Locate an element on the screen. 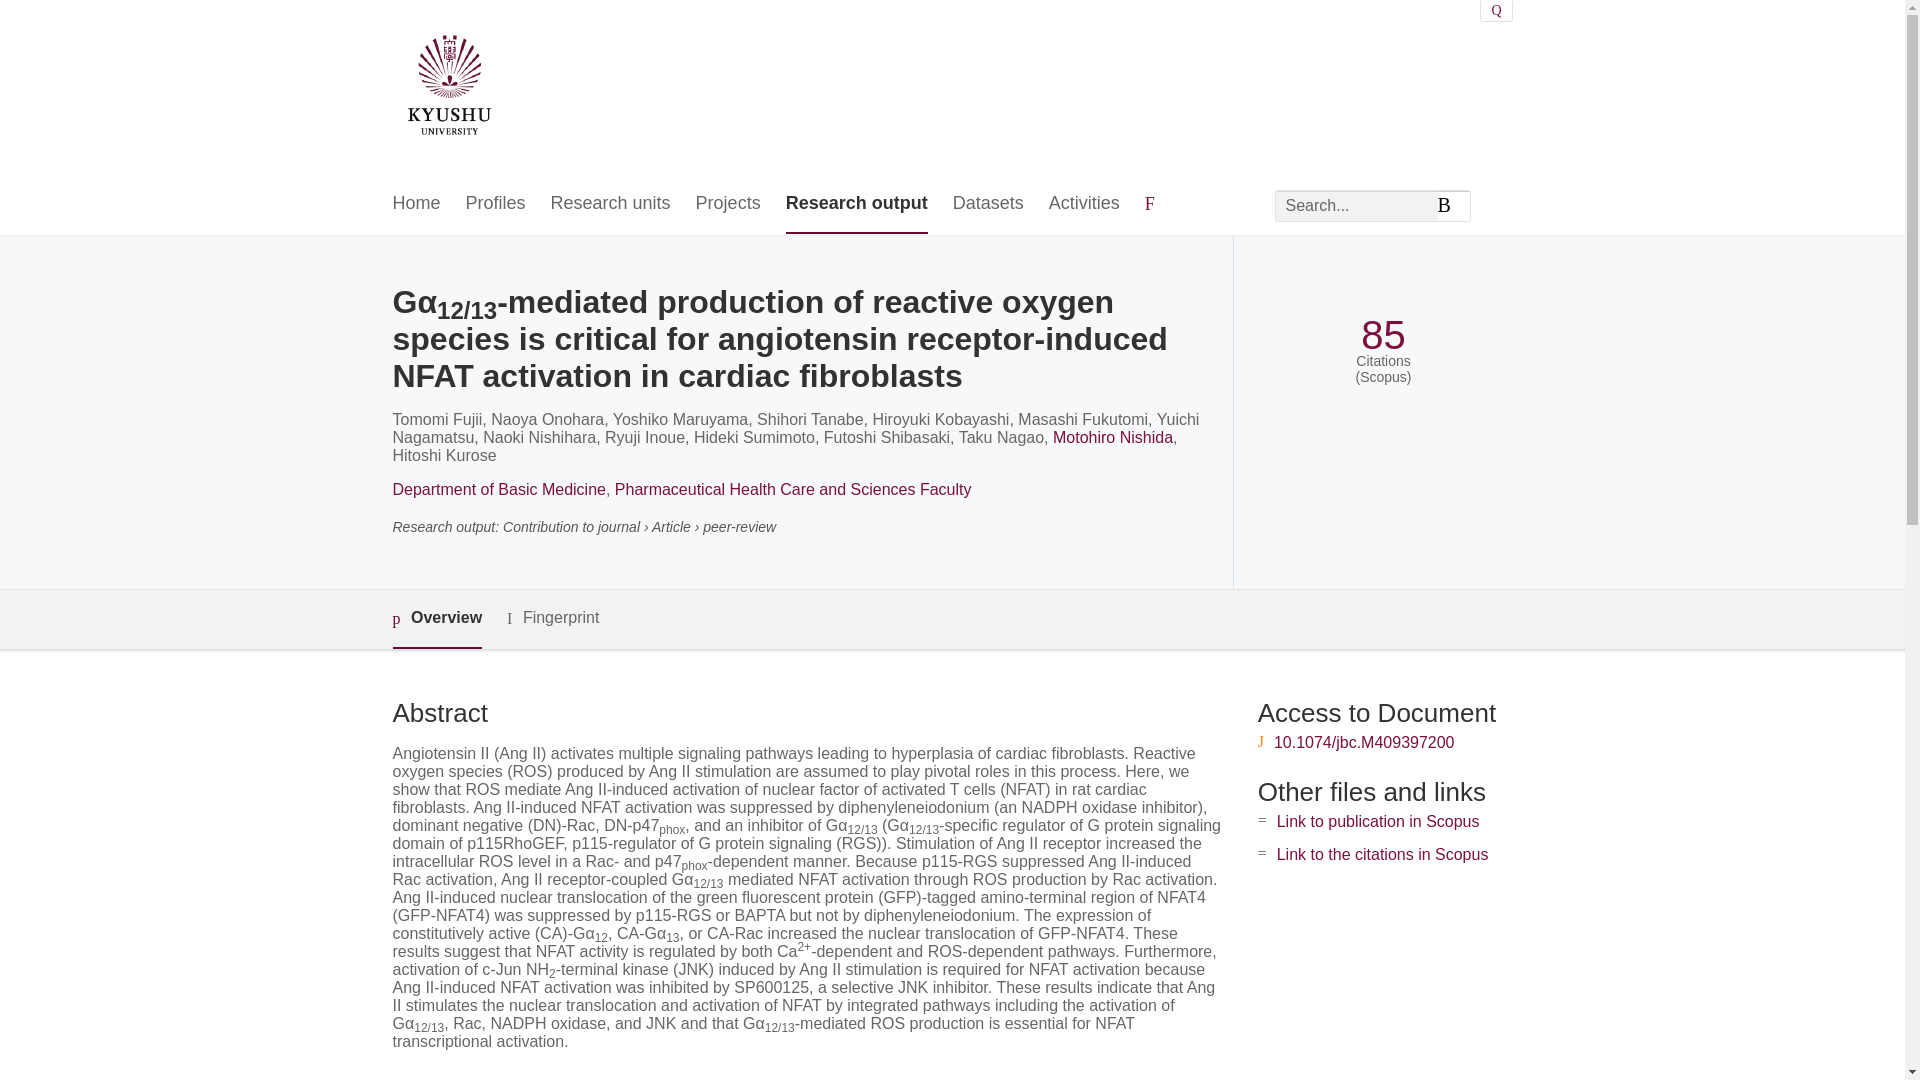 This screenshot has height=1080, width=1920. Projects is located at coordinates (728, 204).